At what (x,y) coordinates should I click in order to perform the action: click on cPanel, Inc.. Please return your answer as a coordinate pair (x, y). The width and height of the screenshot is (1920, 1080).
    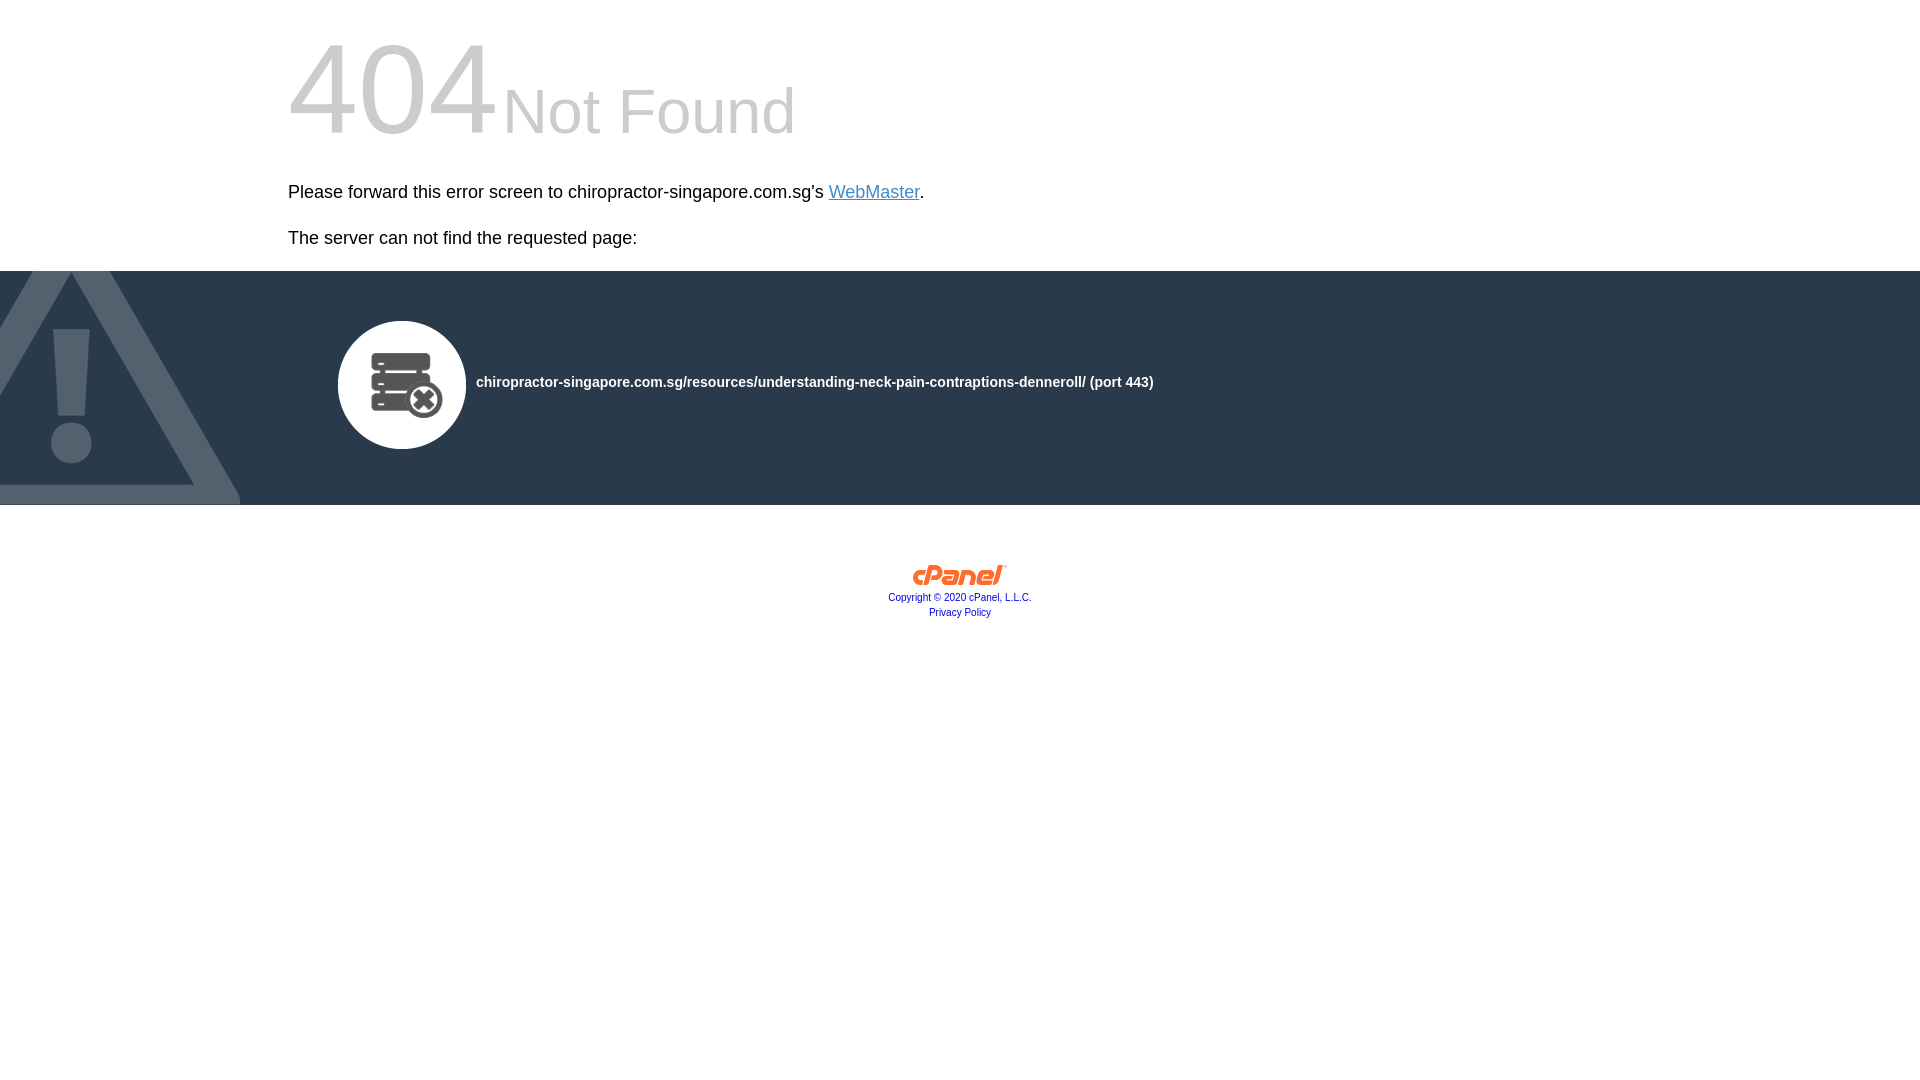
    Looking at the image, I should click on (960, 580).